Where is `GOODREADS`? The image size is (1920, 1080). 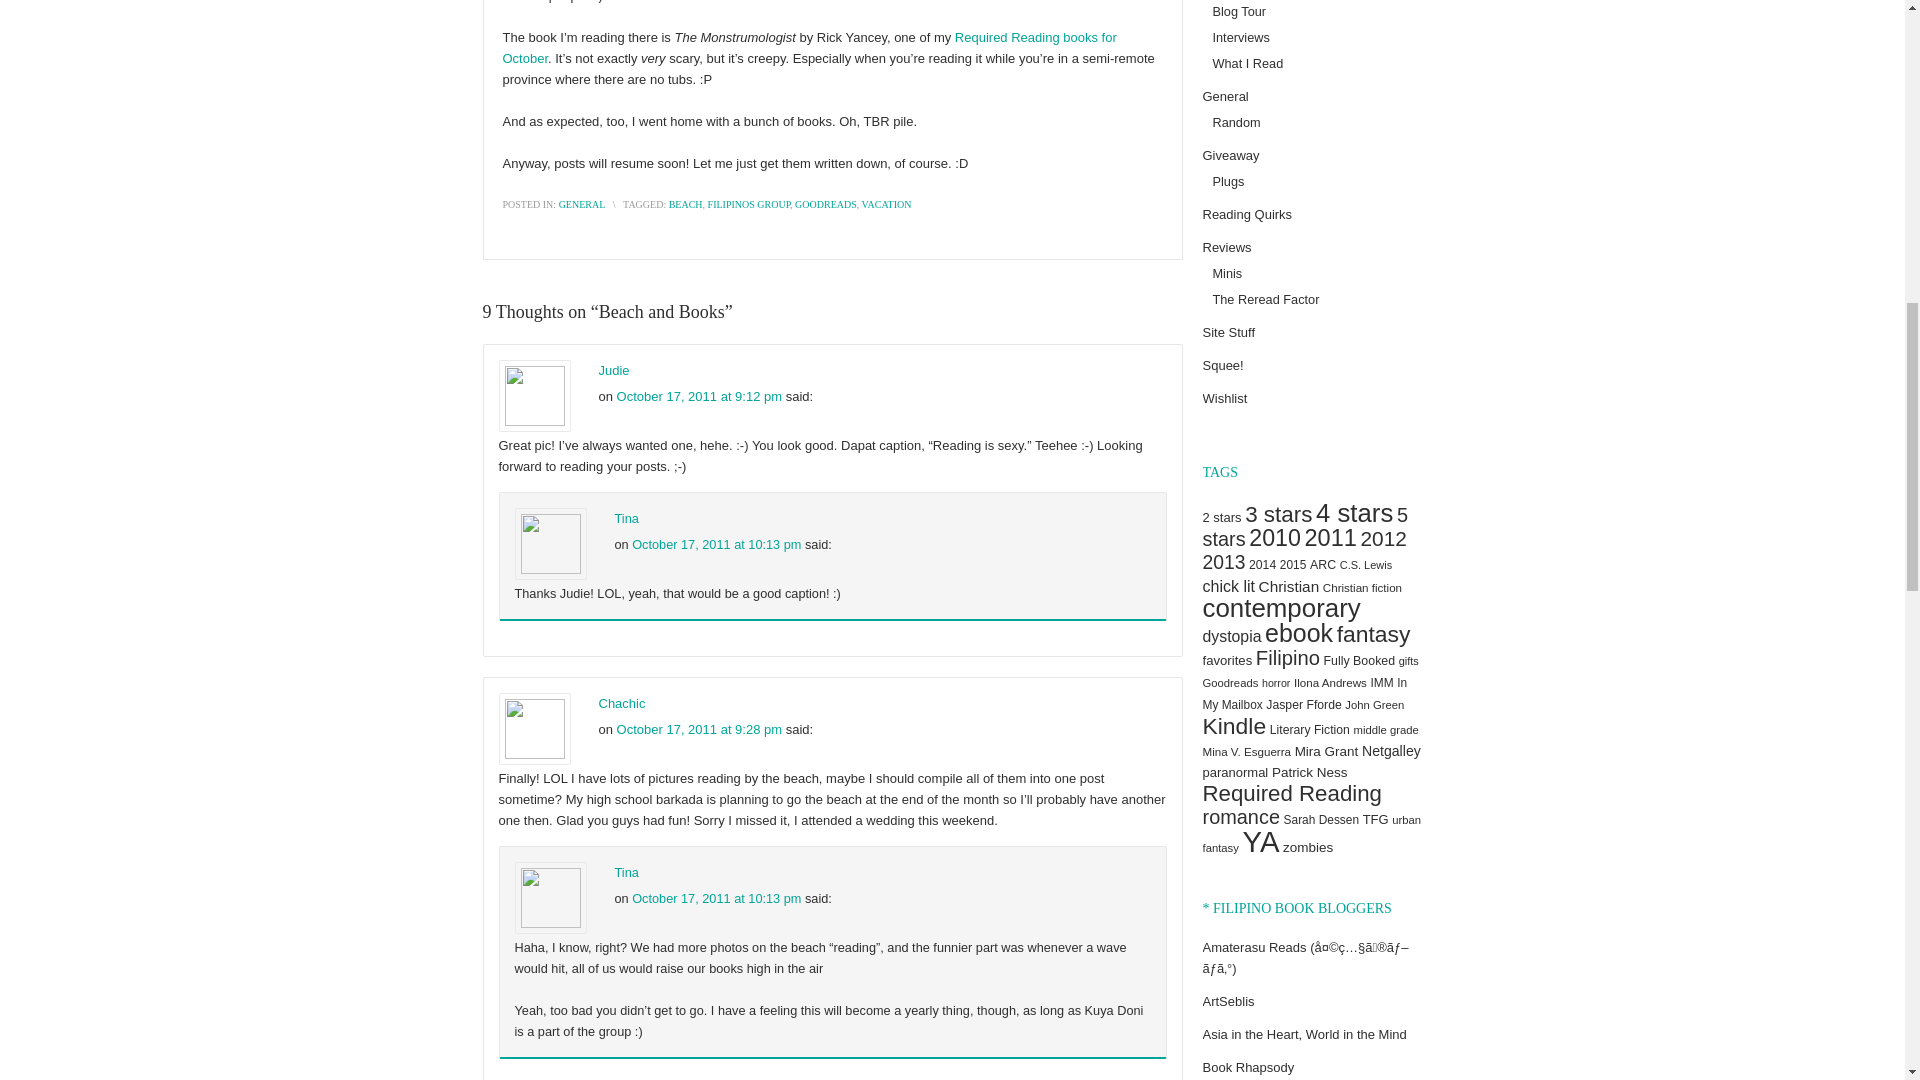 GOODREADS is located at coordinates (825, 204).